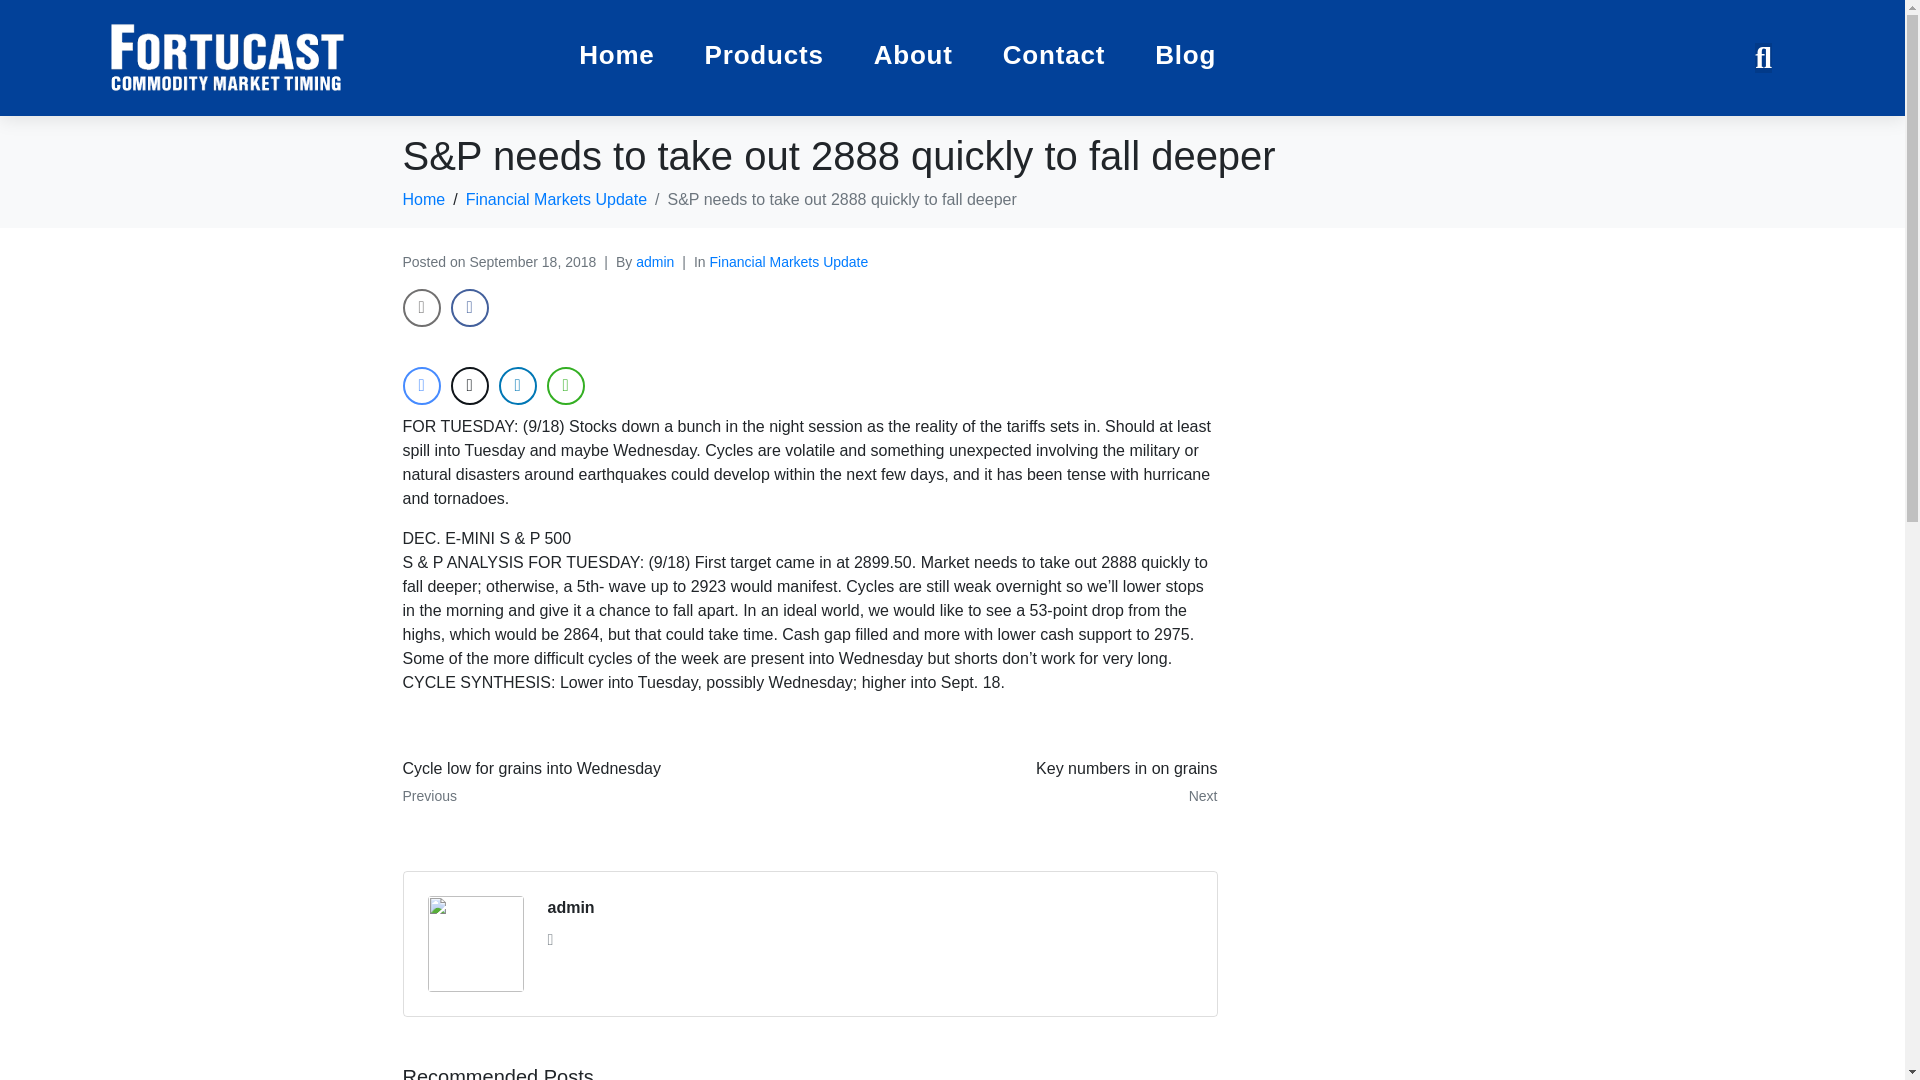 Image resolution: width=1920 pixels, height=1080 pixels. Describe the element at coordinates (764, 58) in the screenshot. I see `Key numbers in on grains` at that location.